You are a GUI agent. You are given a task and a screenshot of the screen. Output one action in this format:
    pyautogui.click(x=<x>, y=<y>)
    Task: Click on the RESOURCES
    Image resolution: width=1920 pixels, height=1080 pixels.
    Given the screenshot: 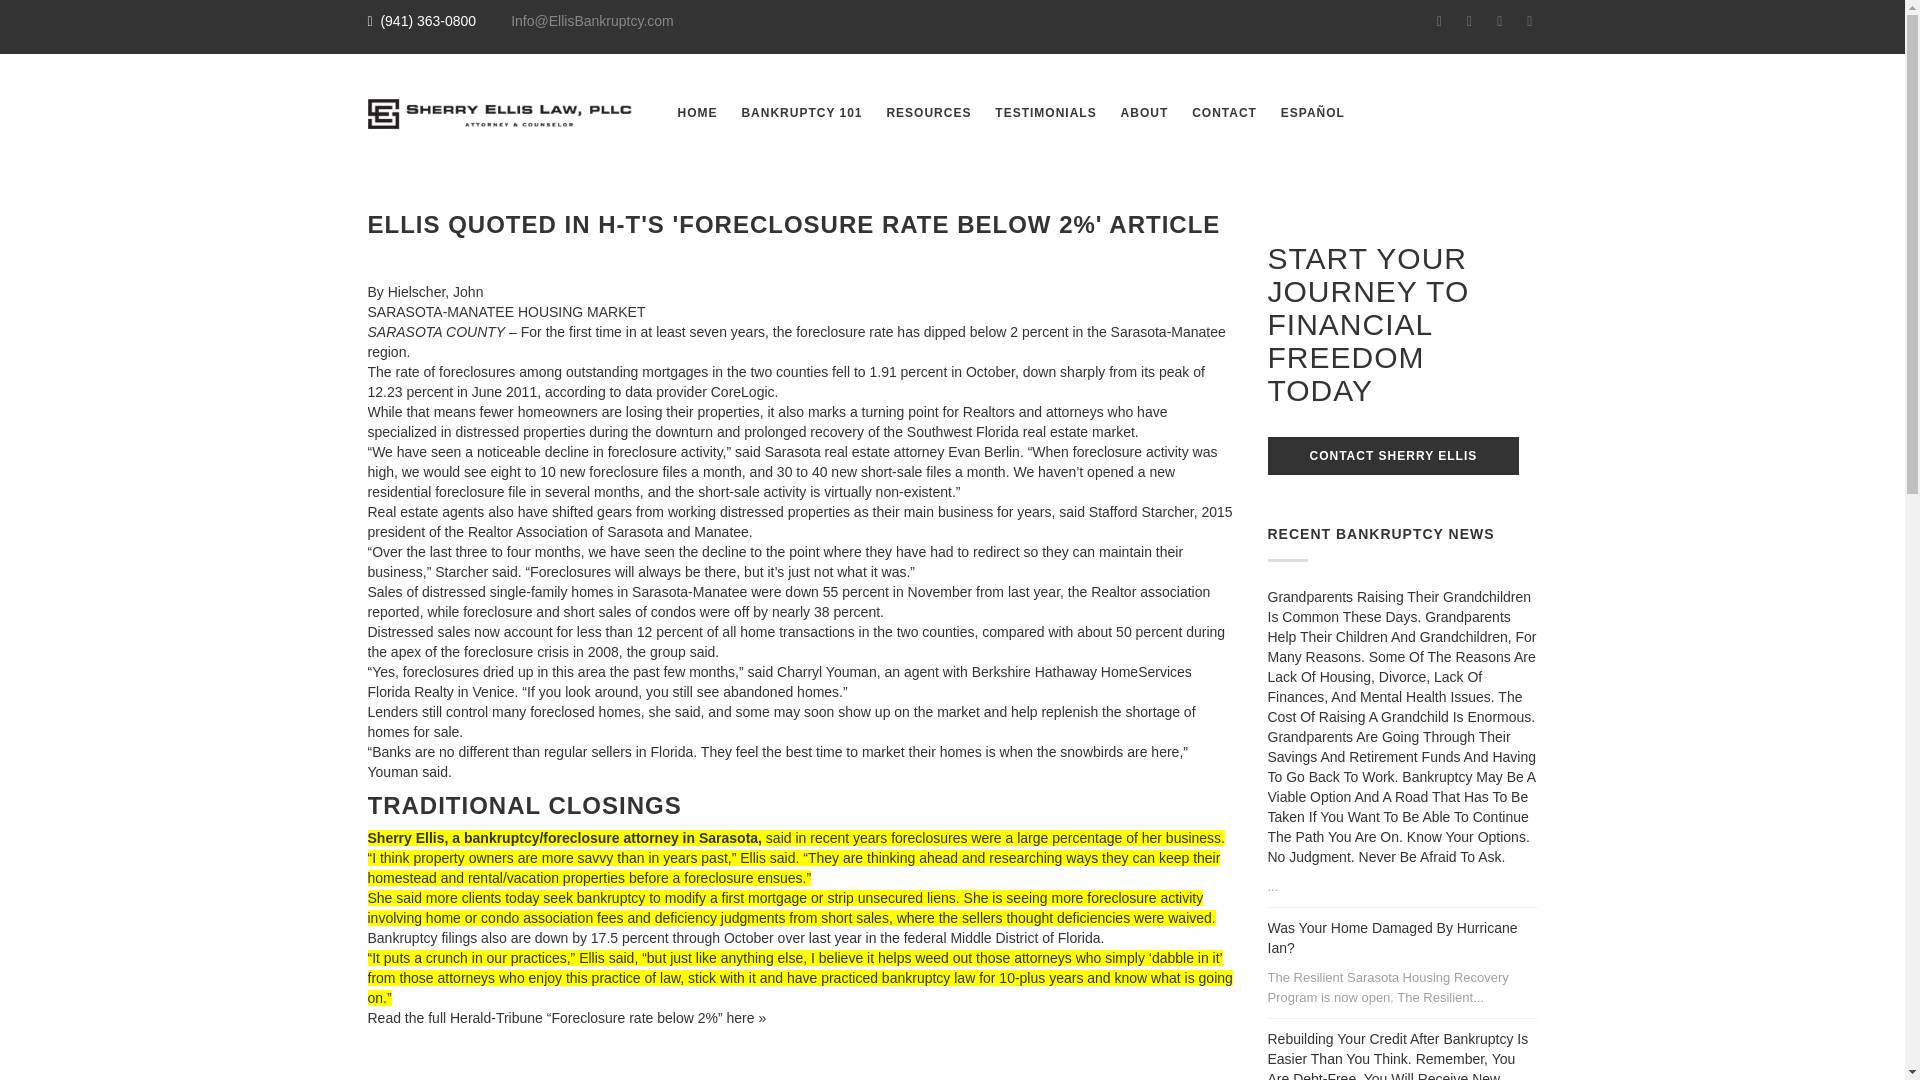 What is the action you would take?
    pyautogui.click(x=928, y=112)
    